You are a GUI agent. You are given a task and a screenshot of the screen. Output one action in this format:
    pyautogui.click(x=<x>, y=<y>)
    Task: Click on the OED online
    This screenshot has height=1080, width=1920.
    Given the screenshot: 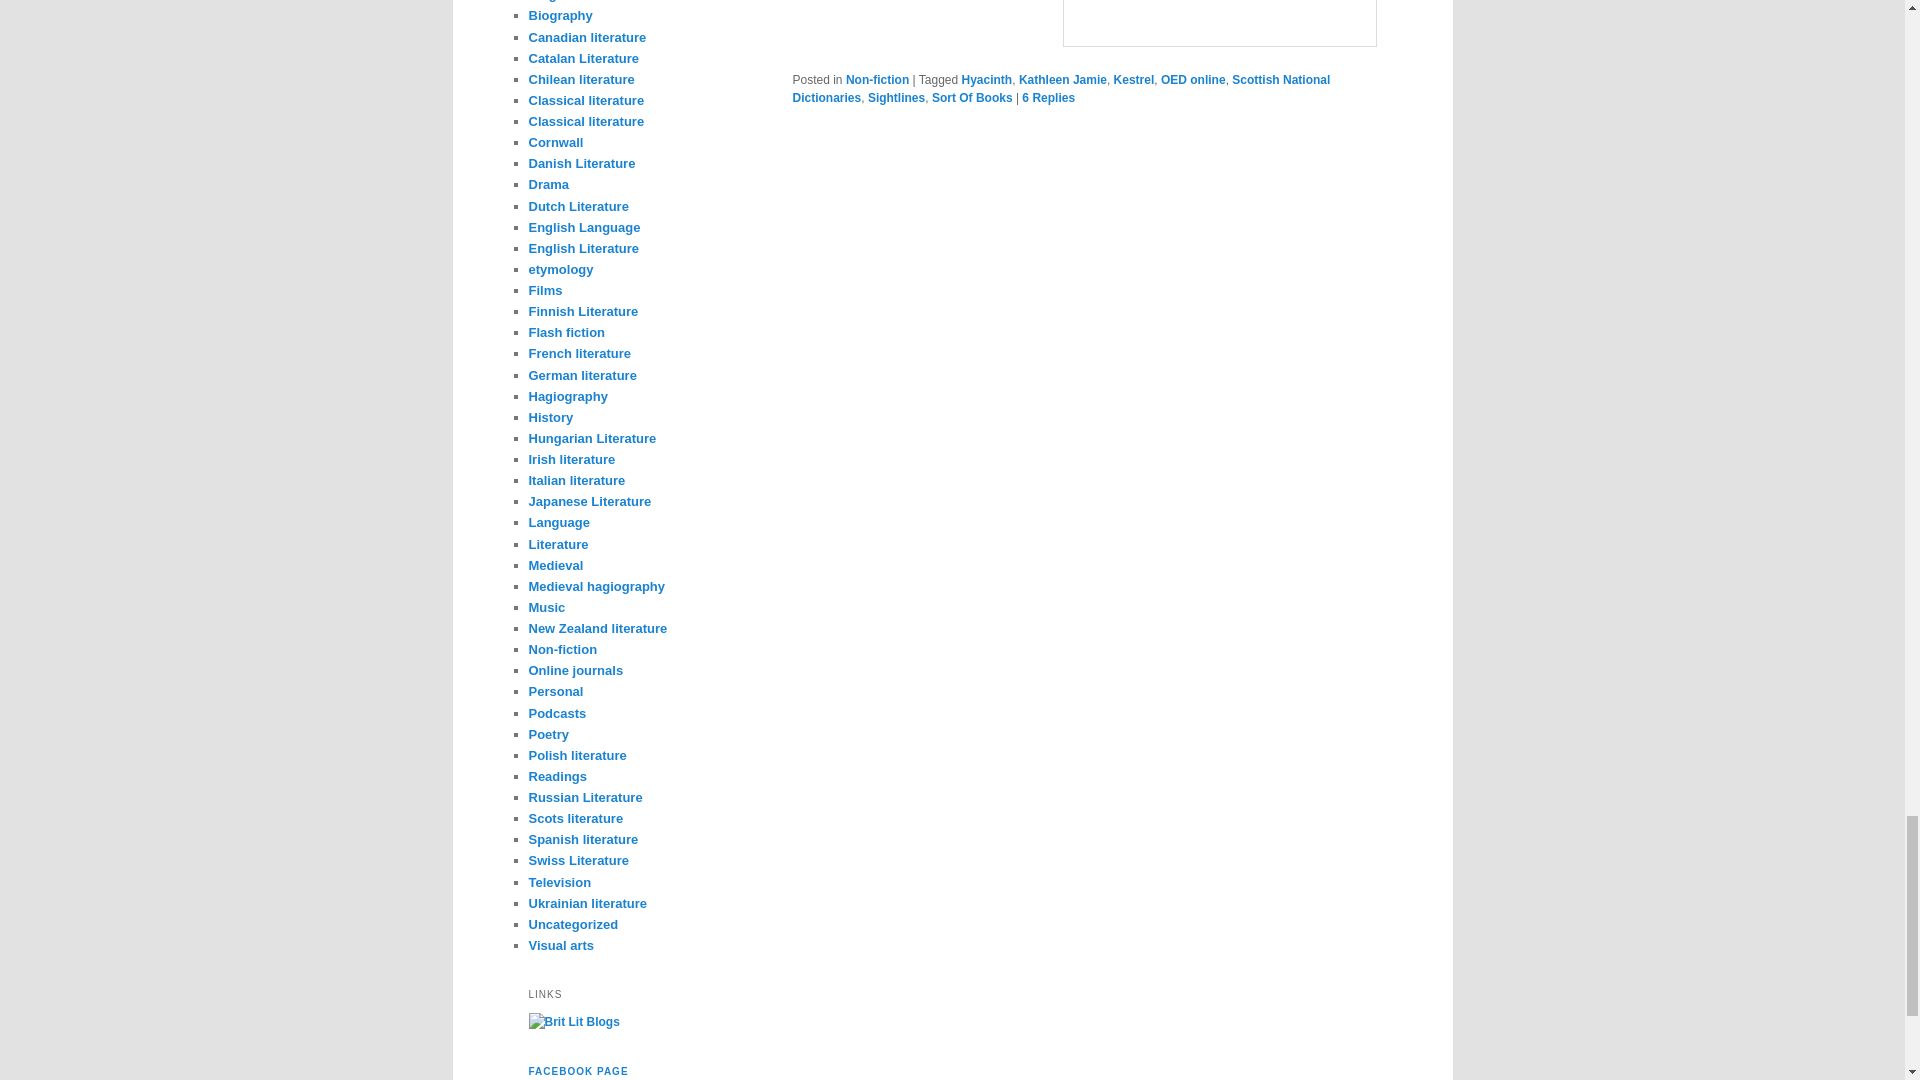 What is the action you would take?
    pyautogui.click(x=1194, y=80)
    